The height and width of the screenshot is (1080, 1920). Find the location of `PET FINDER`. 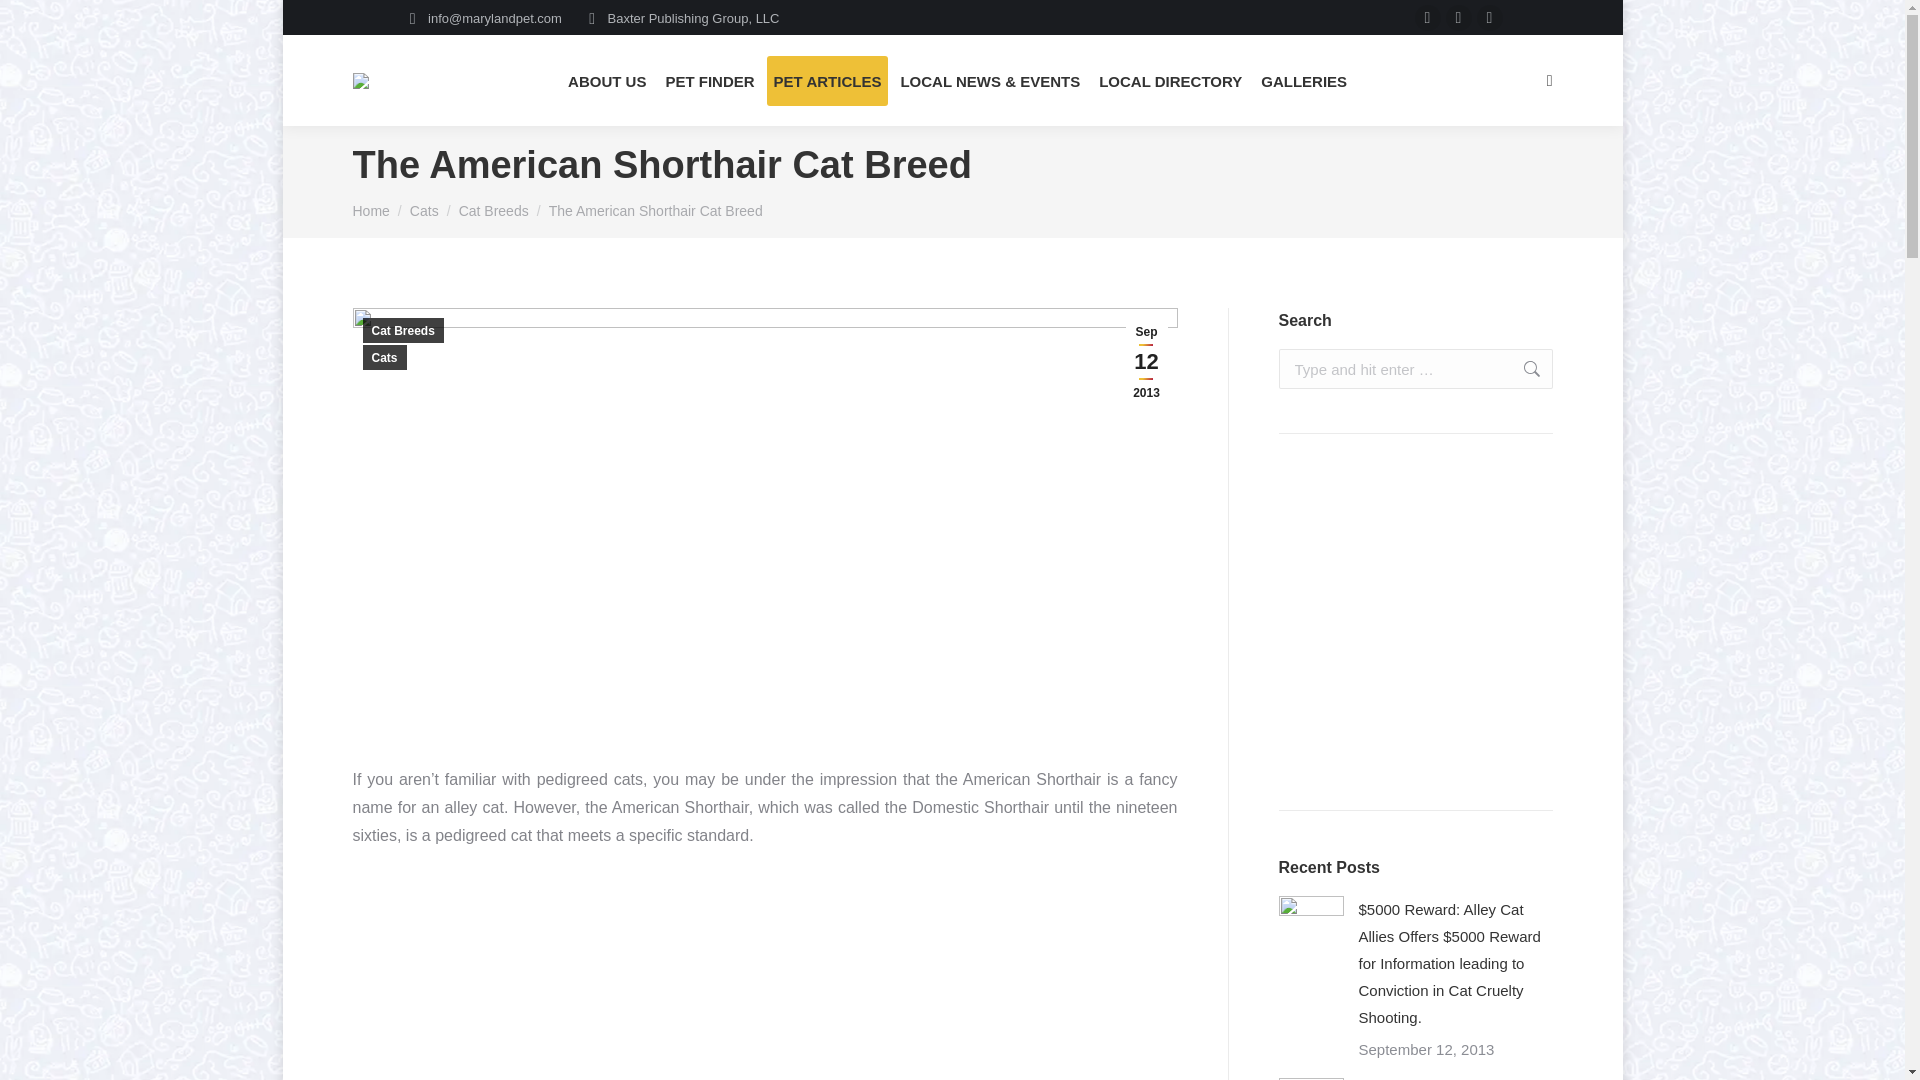

PET FINDER is located at coordinates (709, 80).